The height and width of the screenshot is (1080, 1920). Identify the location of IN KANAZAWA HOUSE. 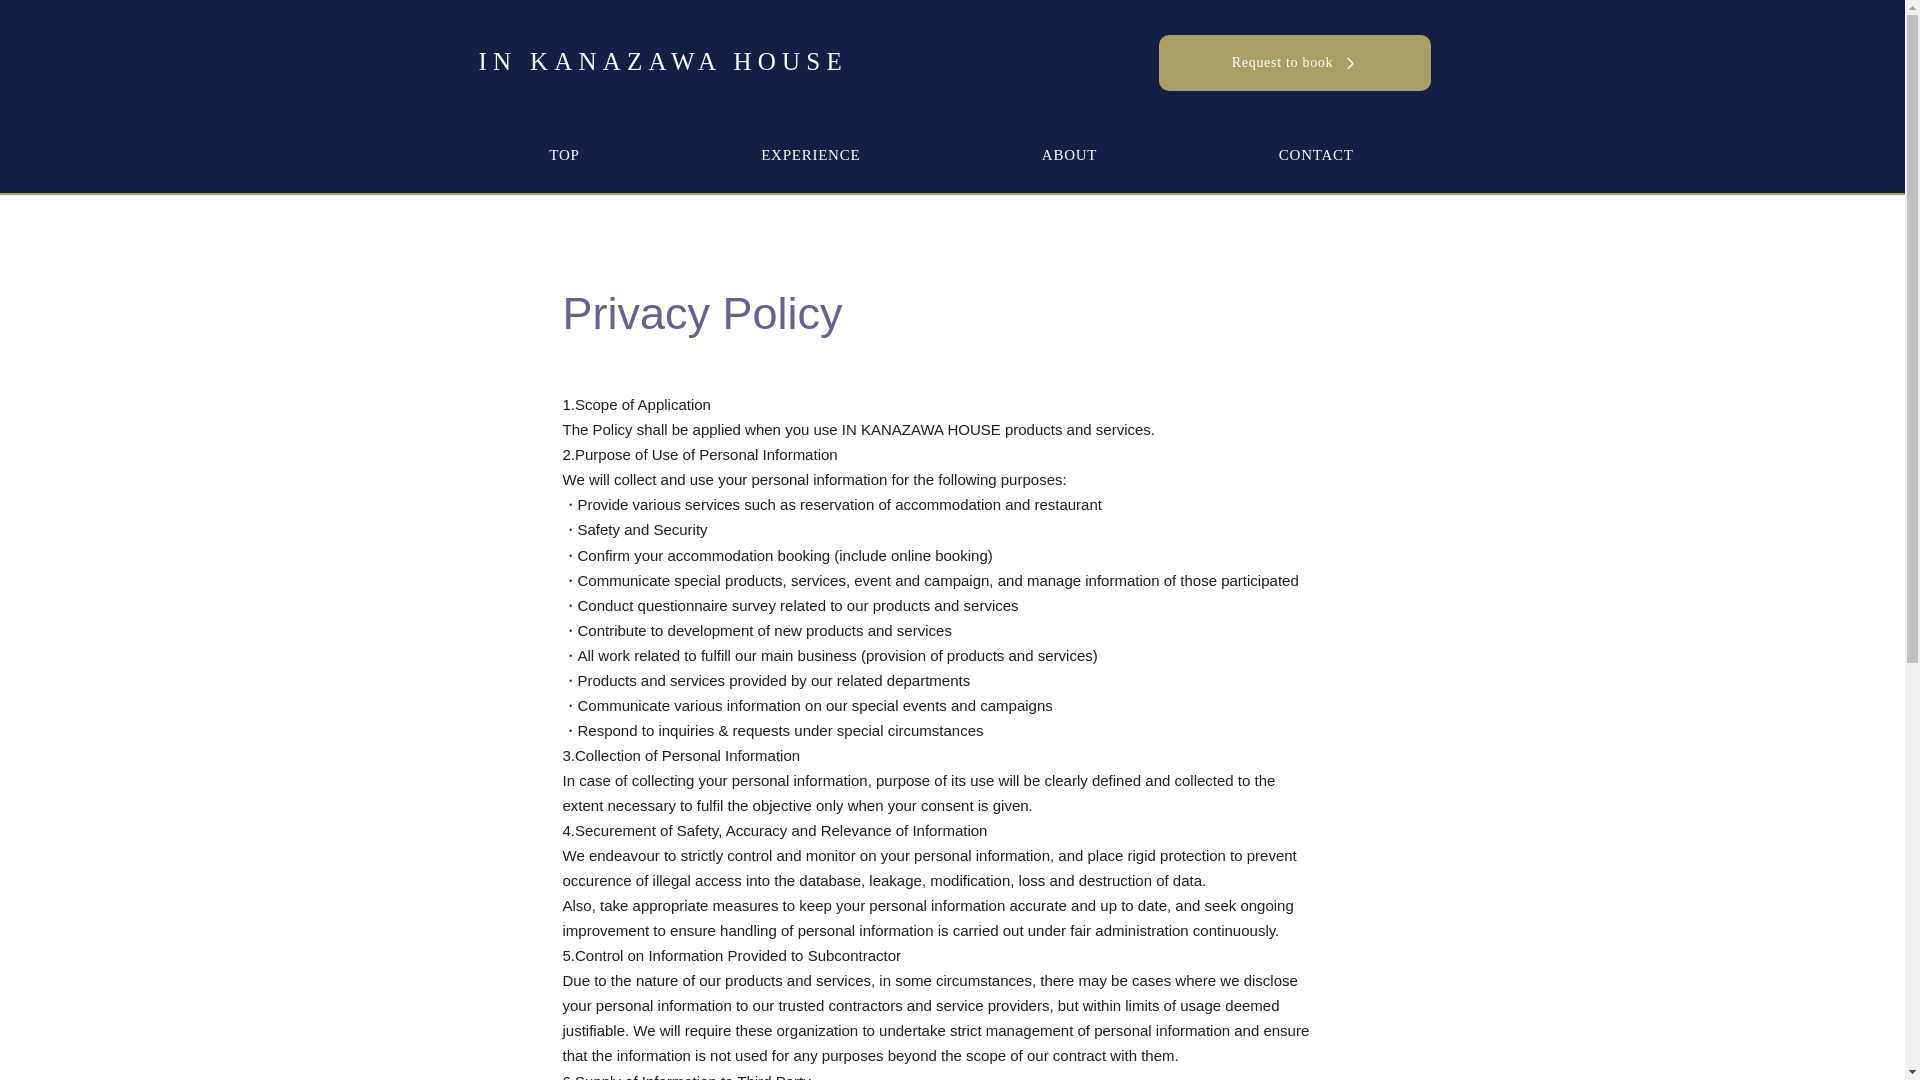
(663, 60).